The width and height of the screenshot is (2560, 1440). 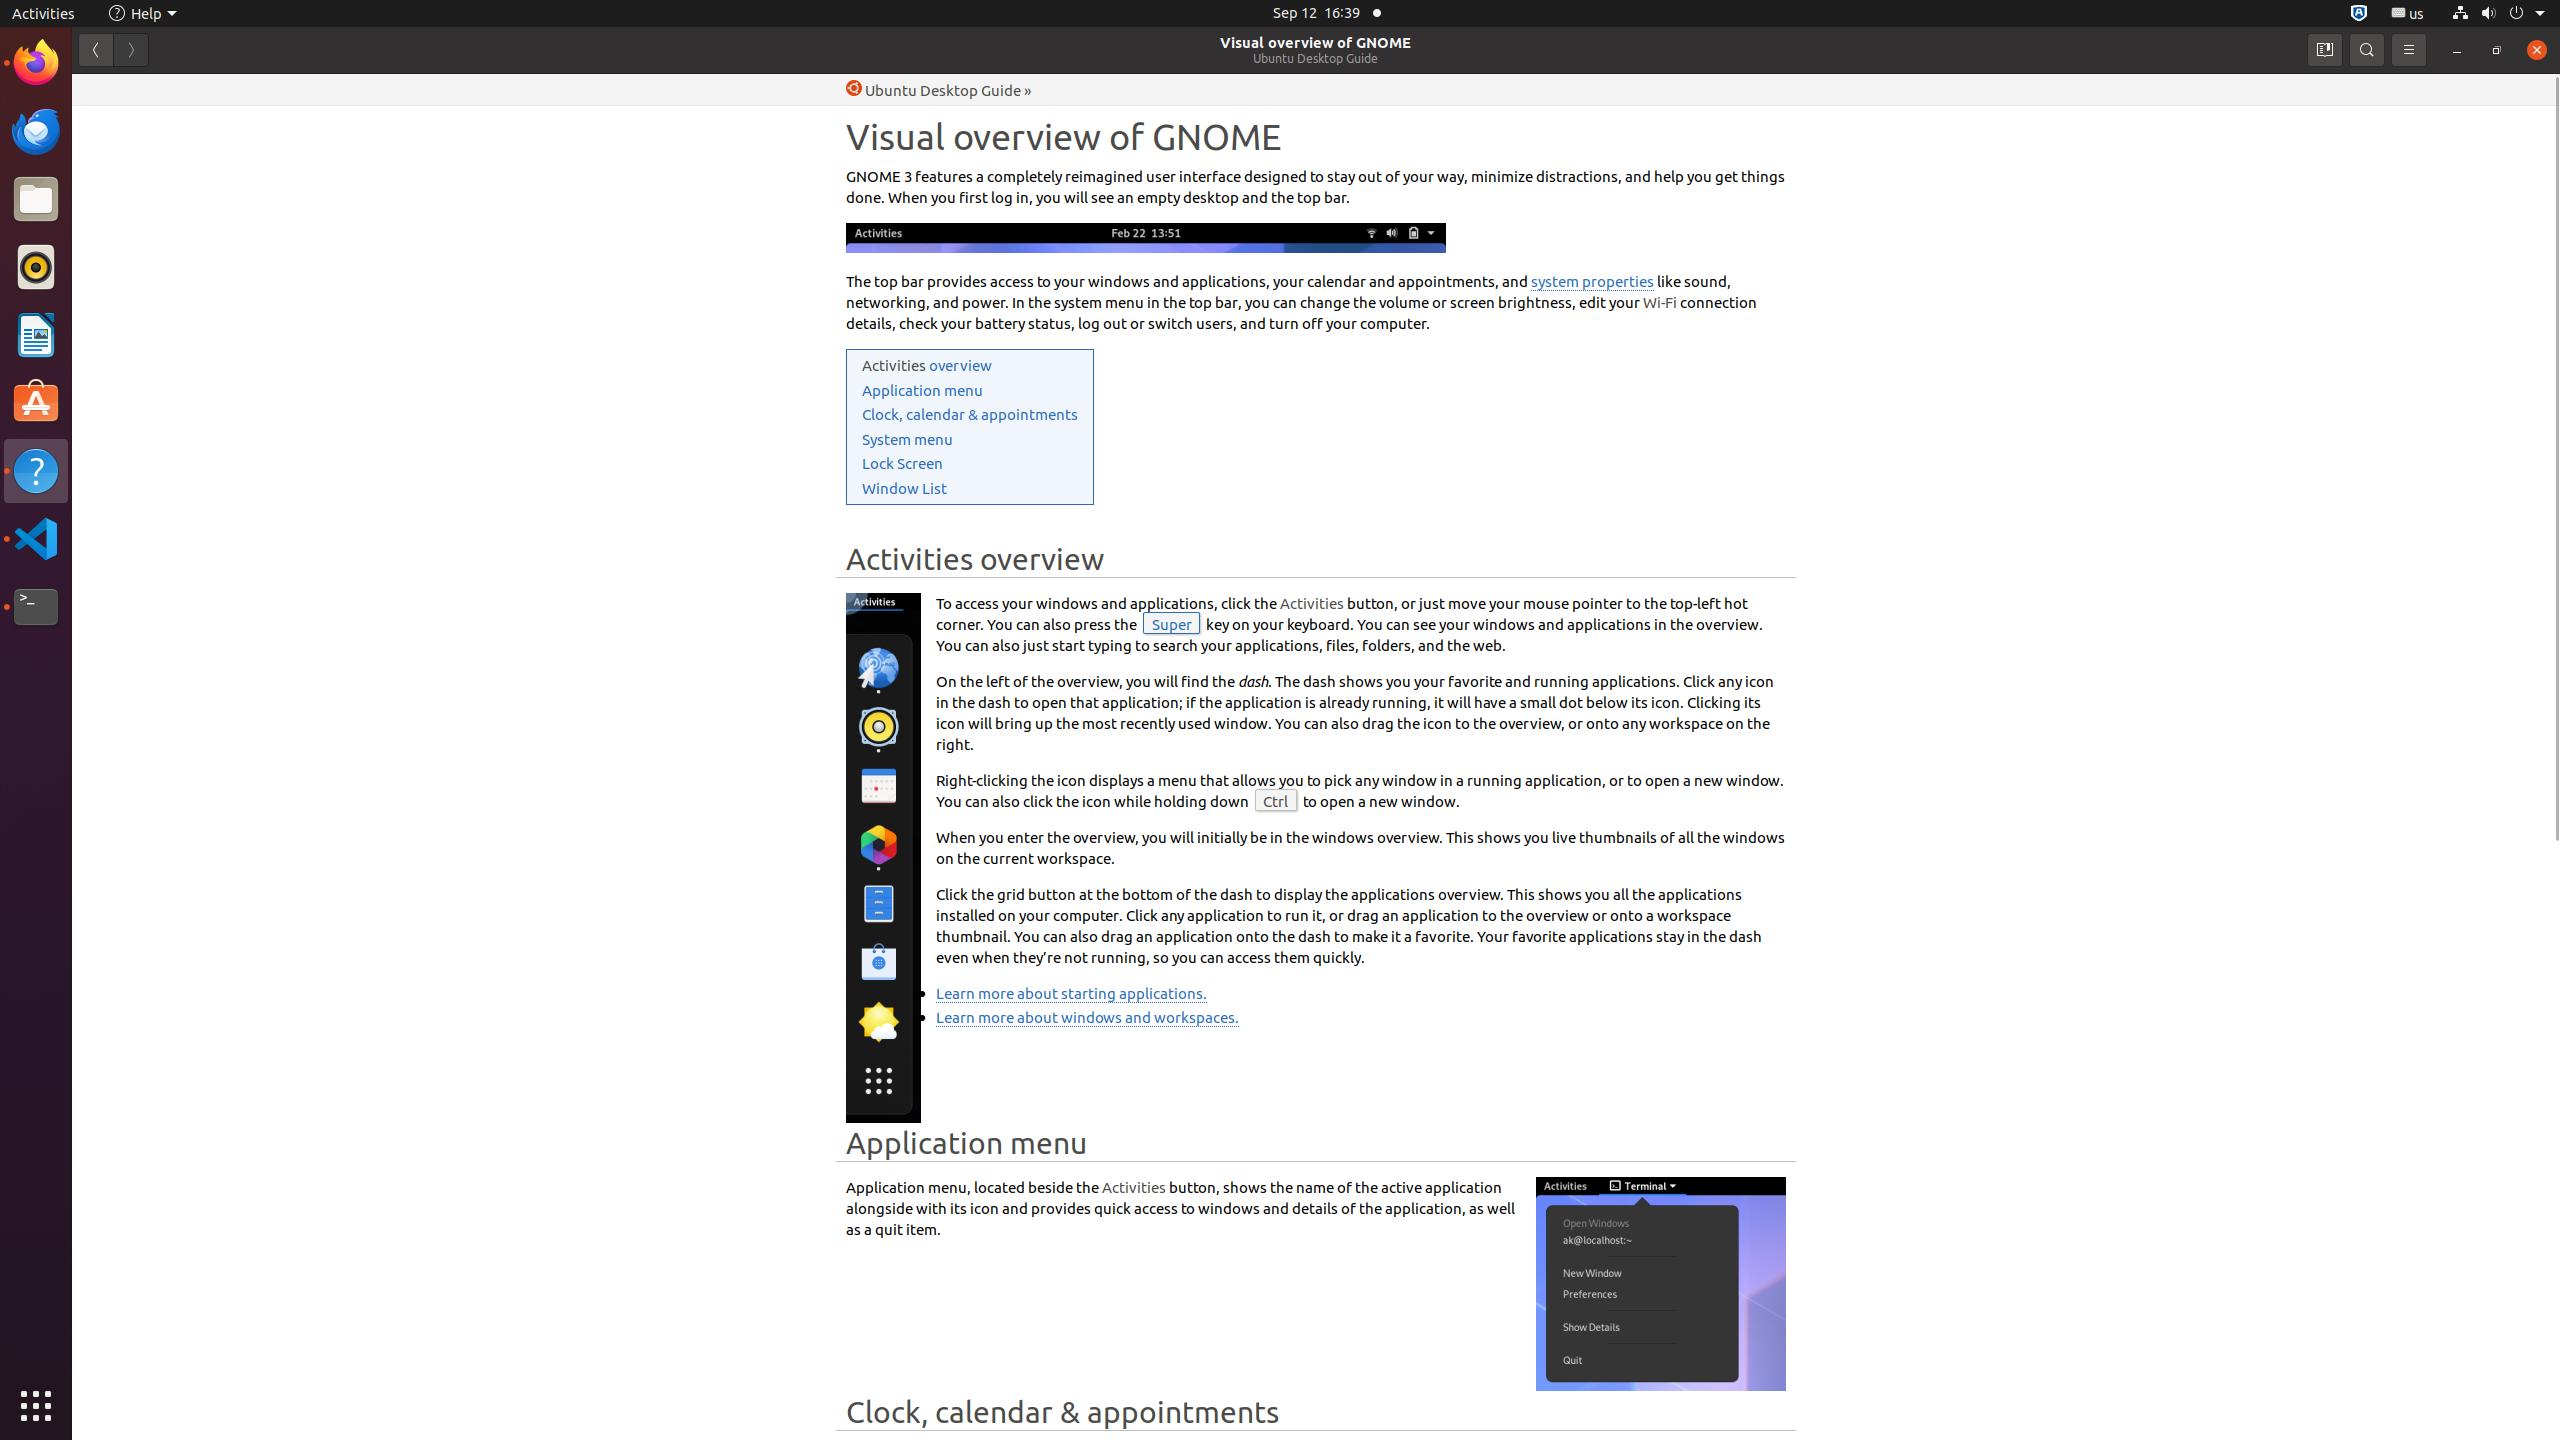 I want to click on Restore, so click(x=2497, y=50).